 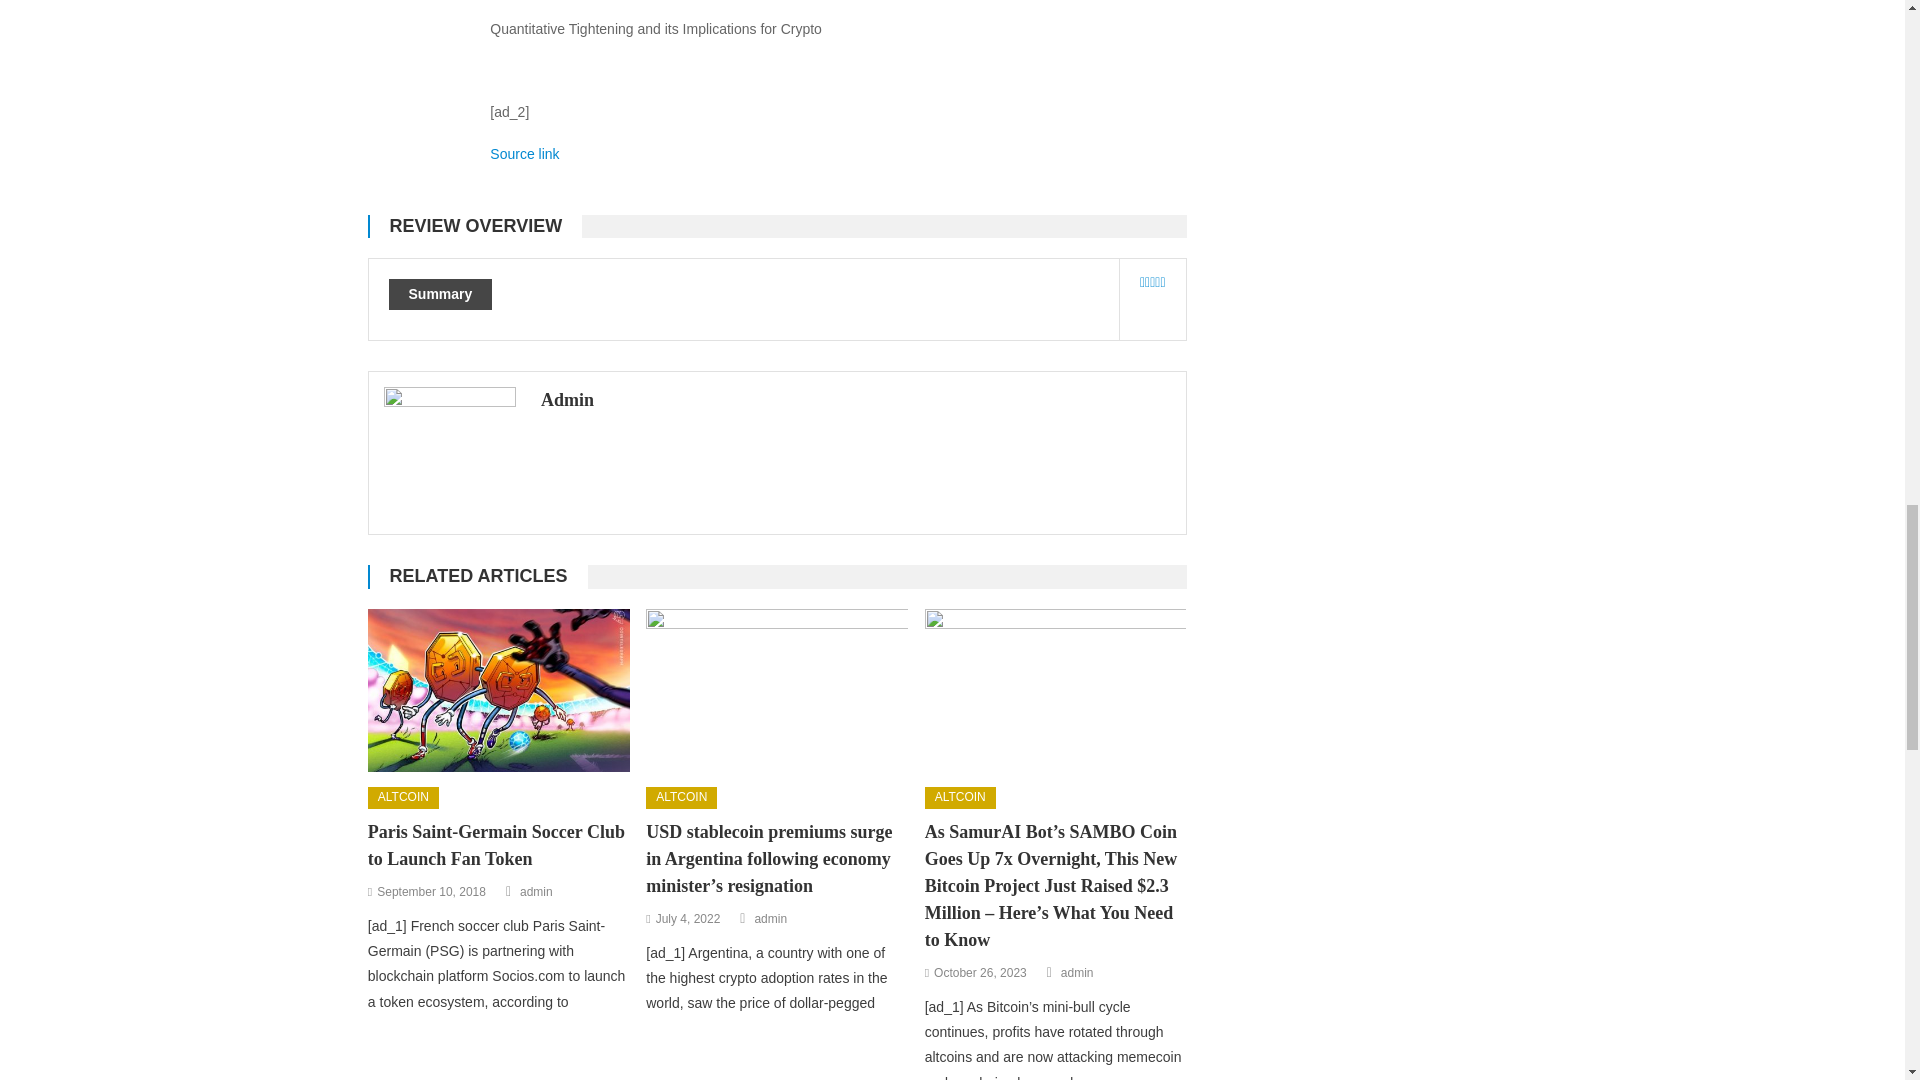 What do you see at coordinates (524, 154) in the screenshot?
I see `Admin` at bounding box center [524, 154].